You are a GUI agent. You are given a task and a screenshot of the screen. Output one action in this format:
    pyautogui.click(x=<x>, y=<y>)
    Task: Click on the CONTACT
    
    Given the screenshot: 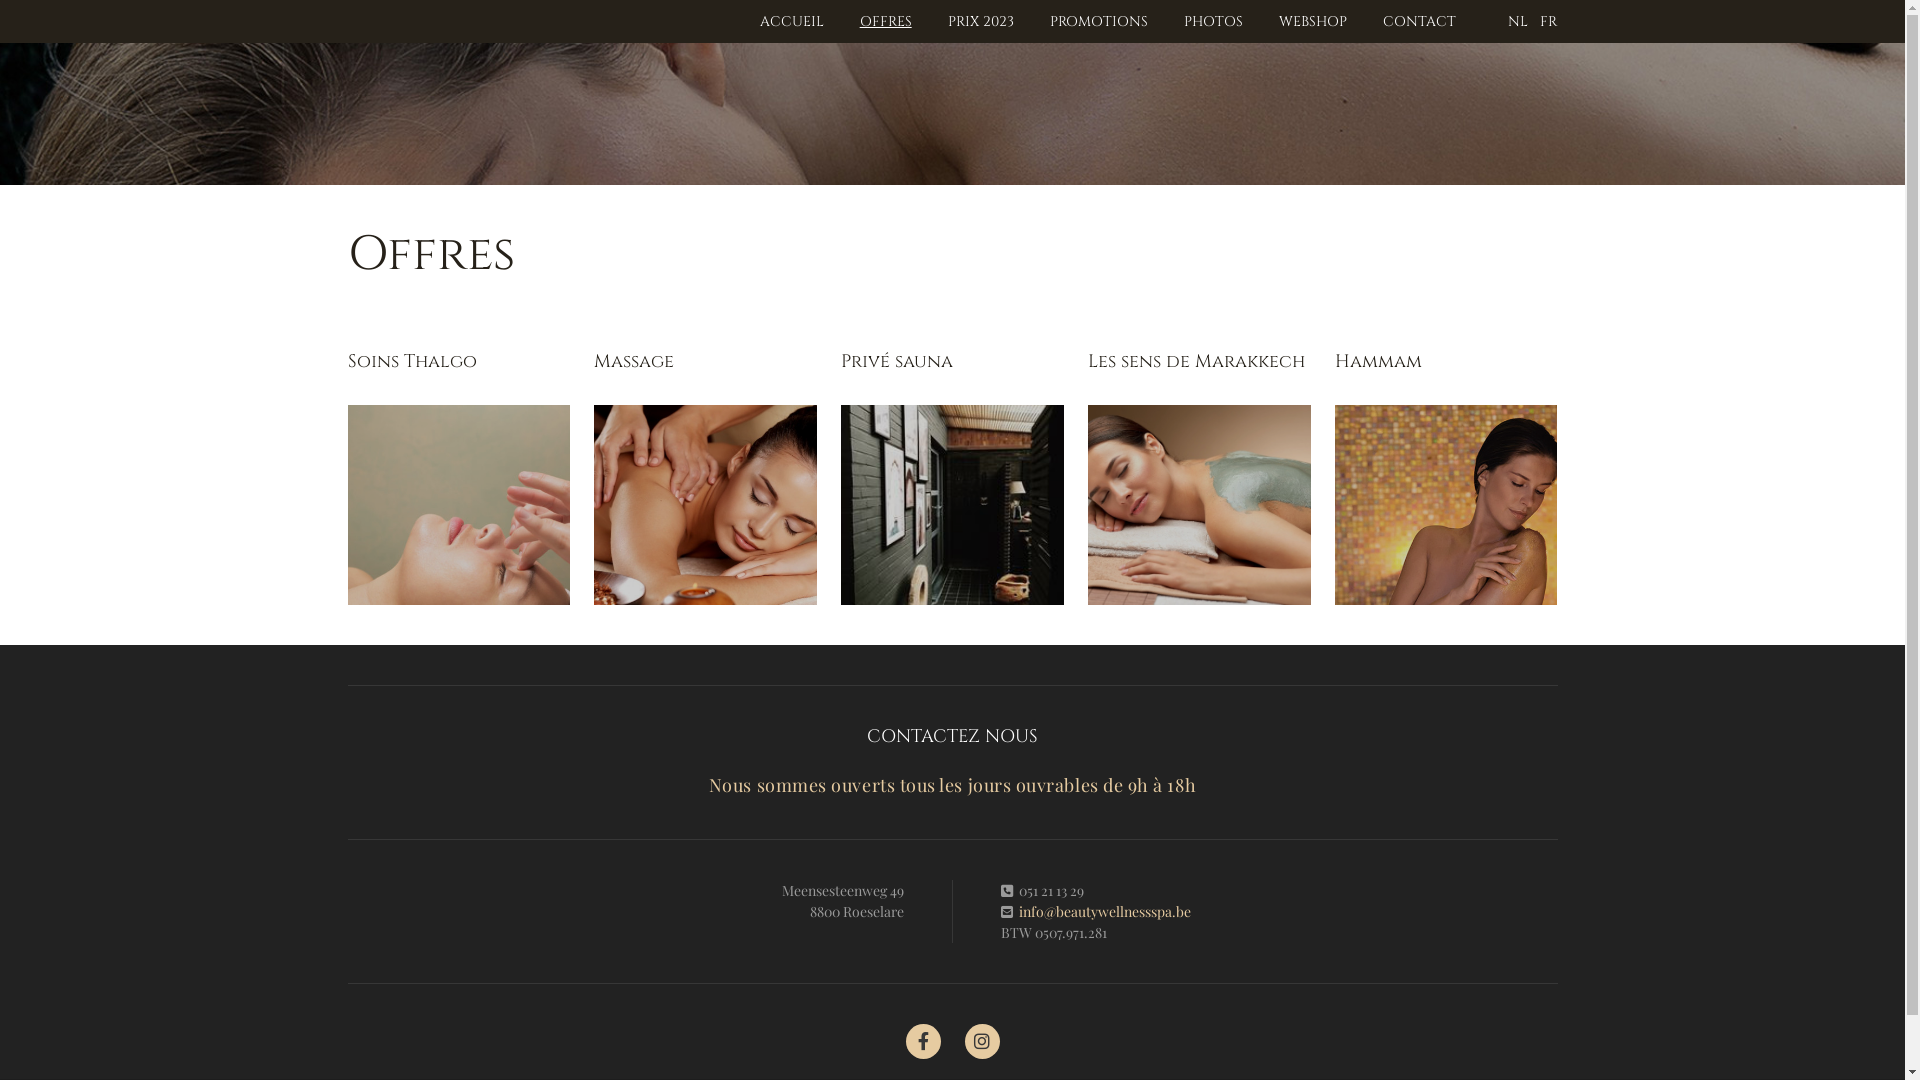 What is the action you would take?
    pyautogui.click(x=1420, y=22)
    